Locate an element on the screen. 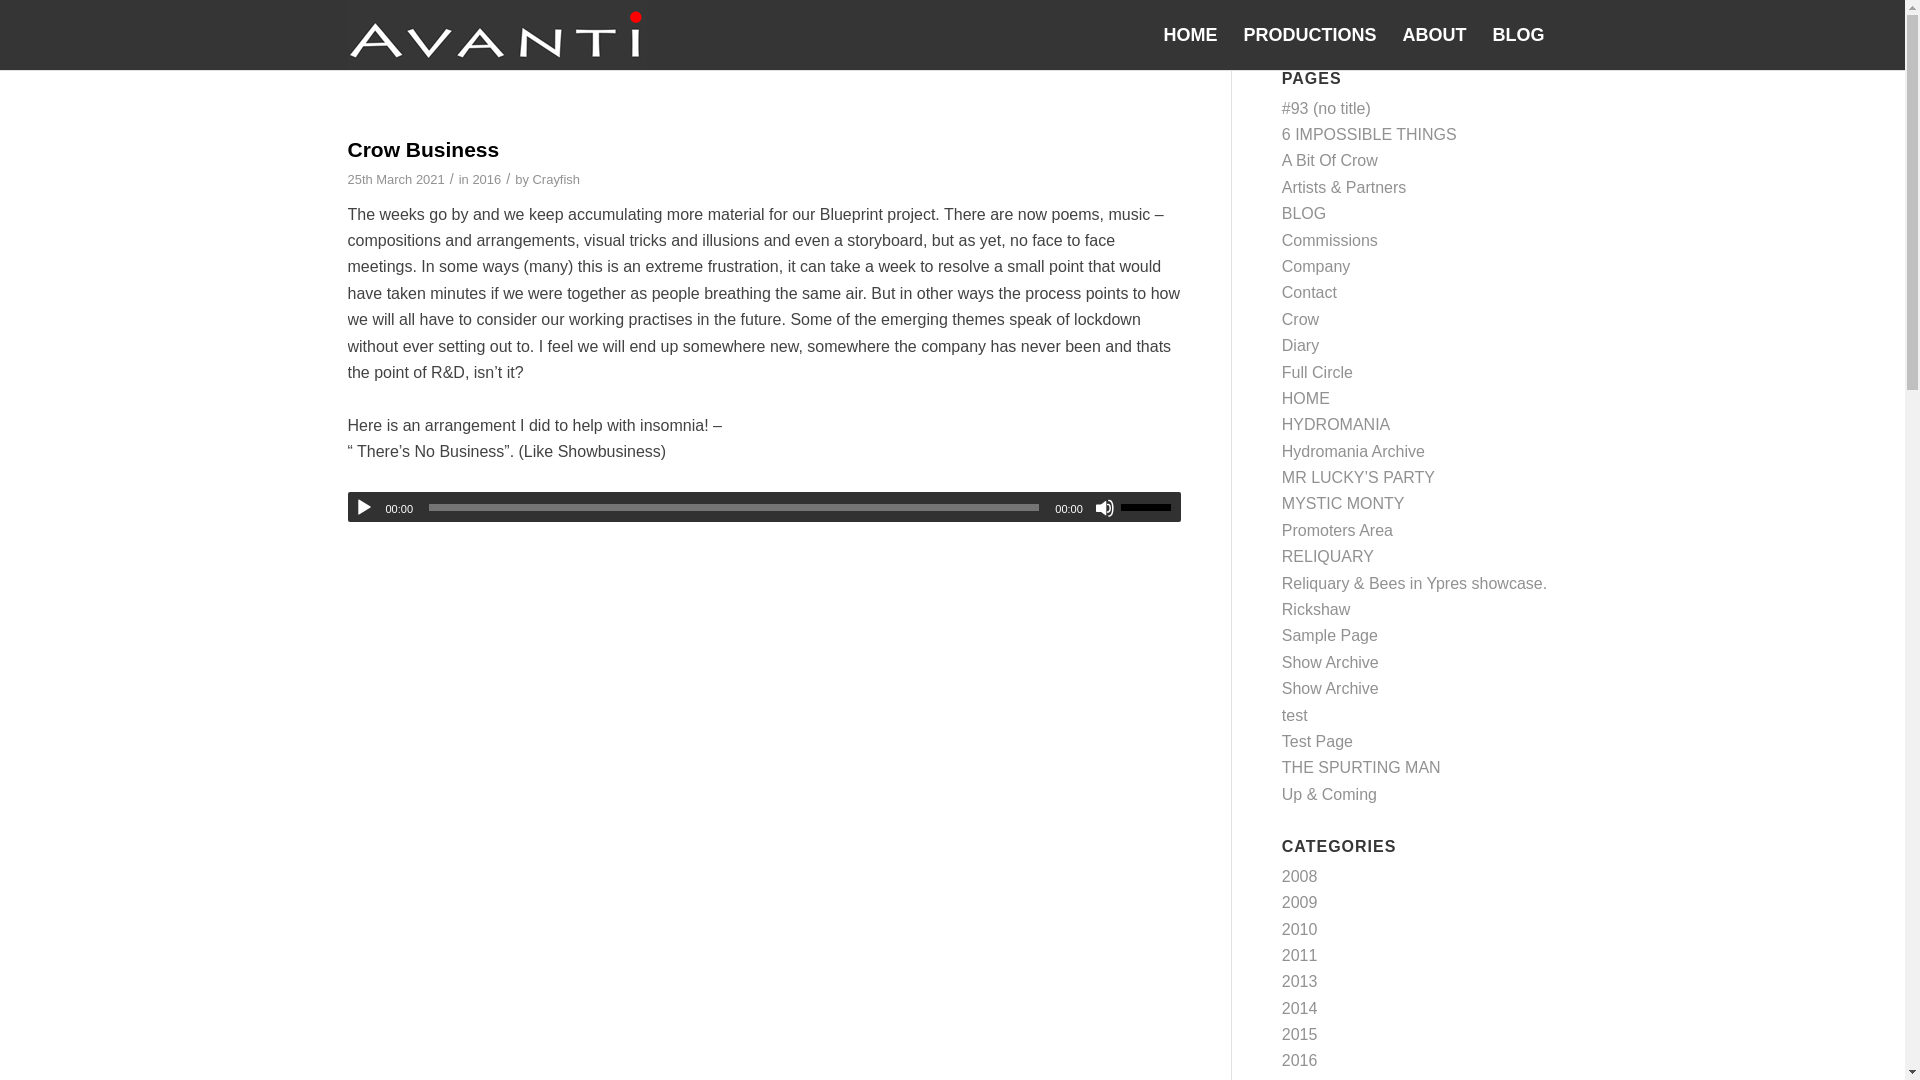 The image size is (1920, 1080). HOME is located at coordinates (1190, 35).